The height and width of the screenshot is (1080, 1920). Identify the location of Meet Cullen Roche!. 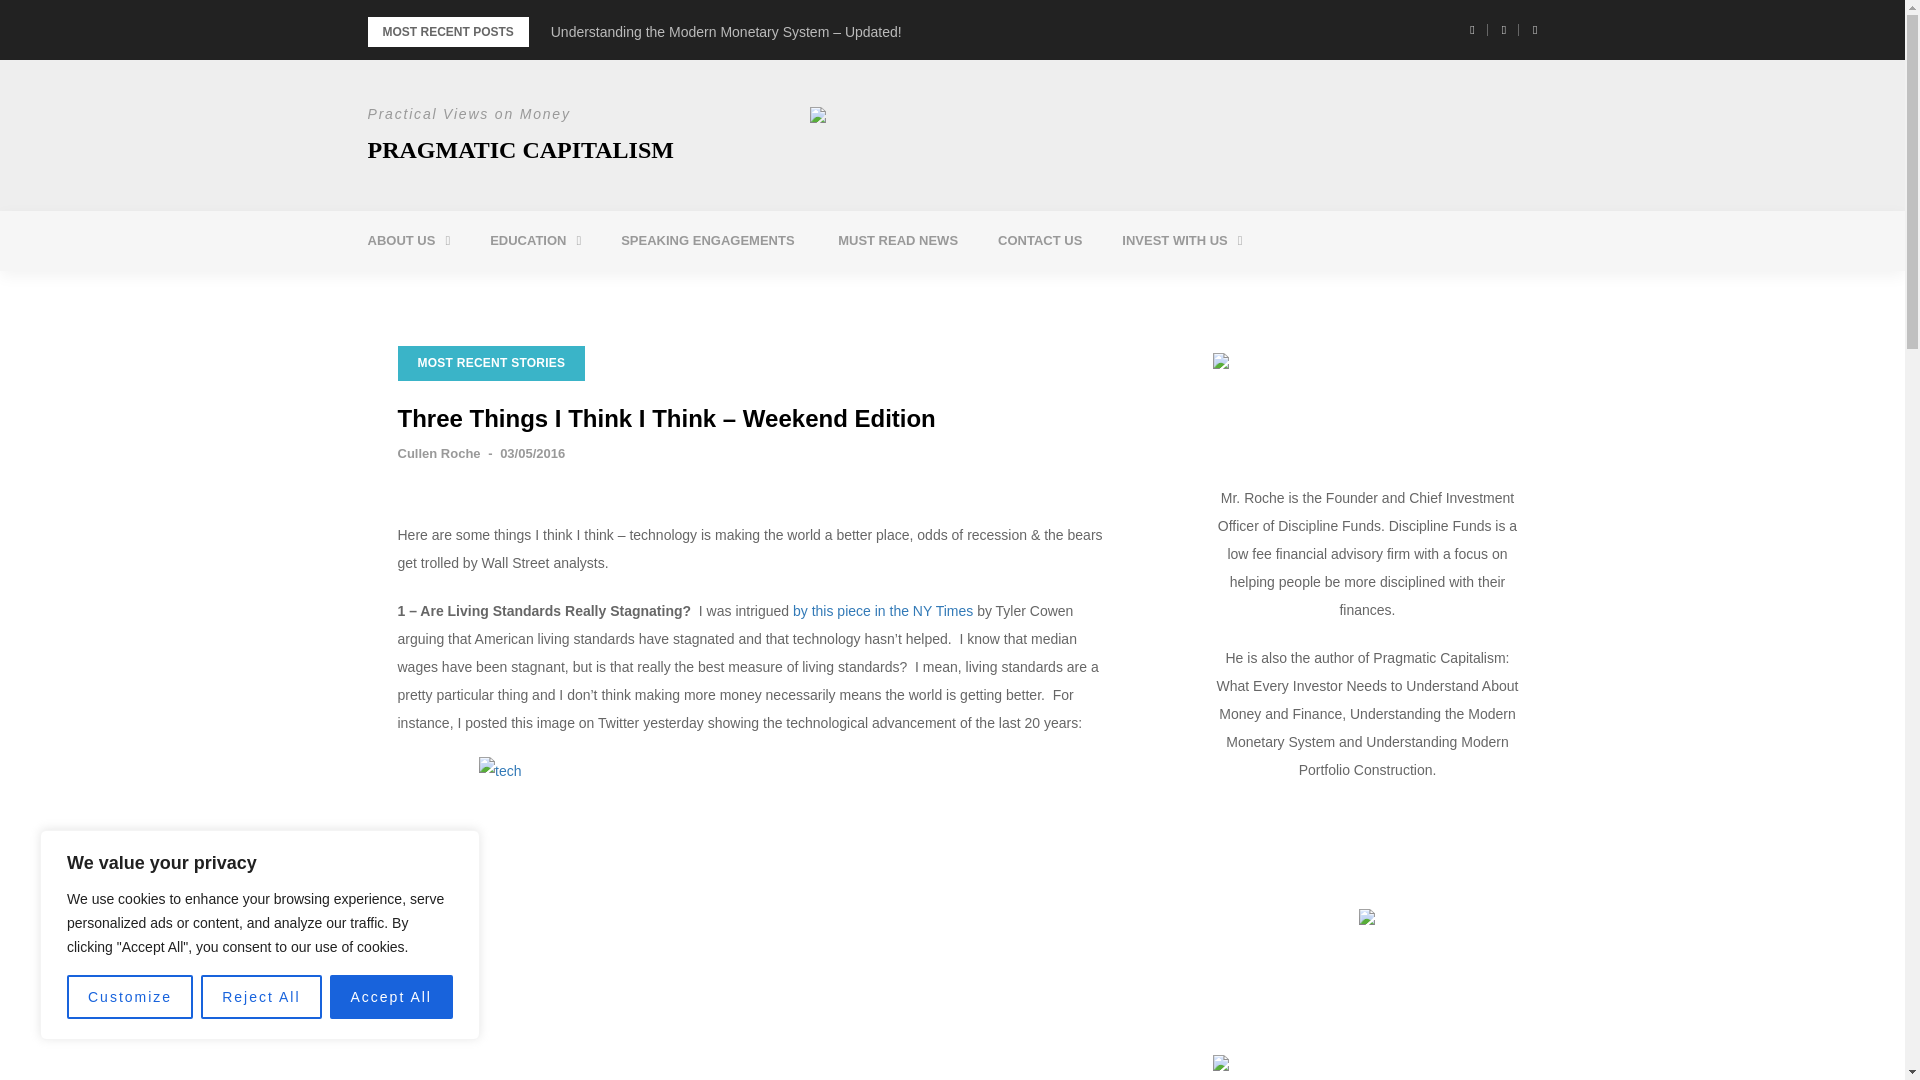
(482, 291).